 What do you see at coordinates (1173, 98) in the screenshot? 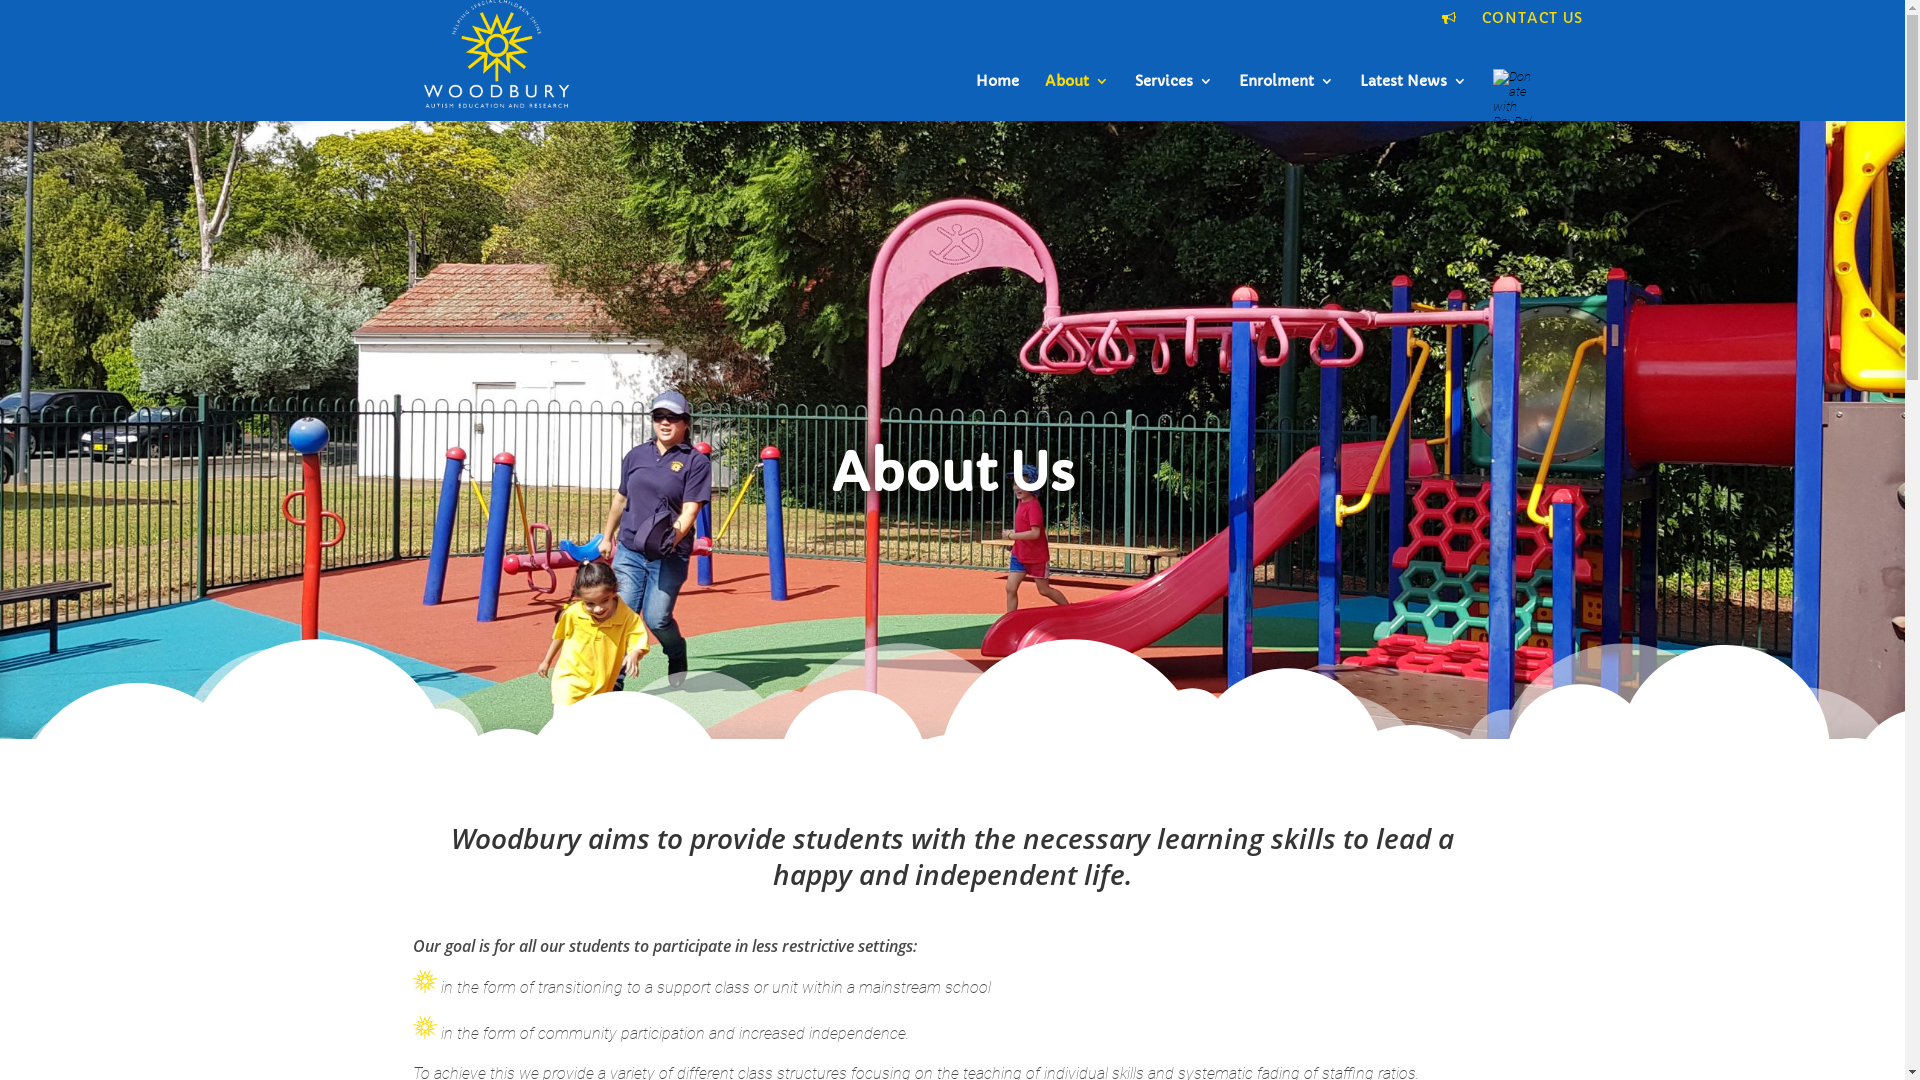
I see `Services` at bounding box center [1173, 98].